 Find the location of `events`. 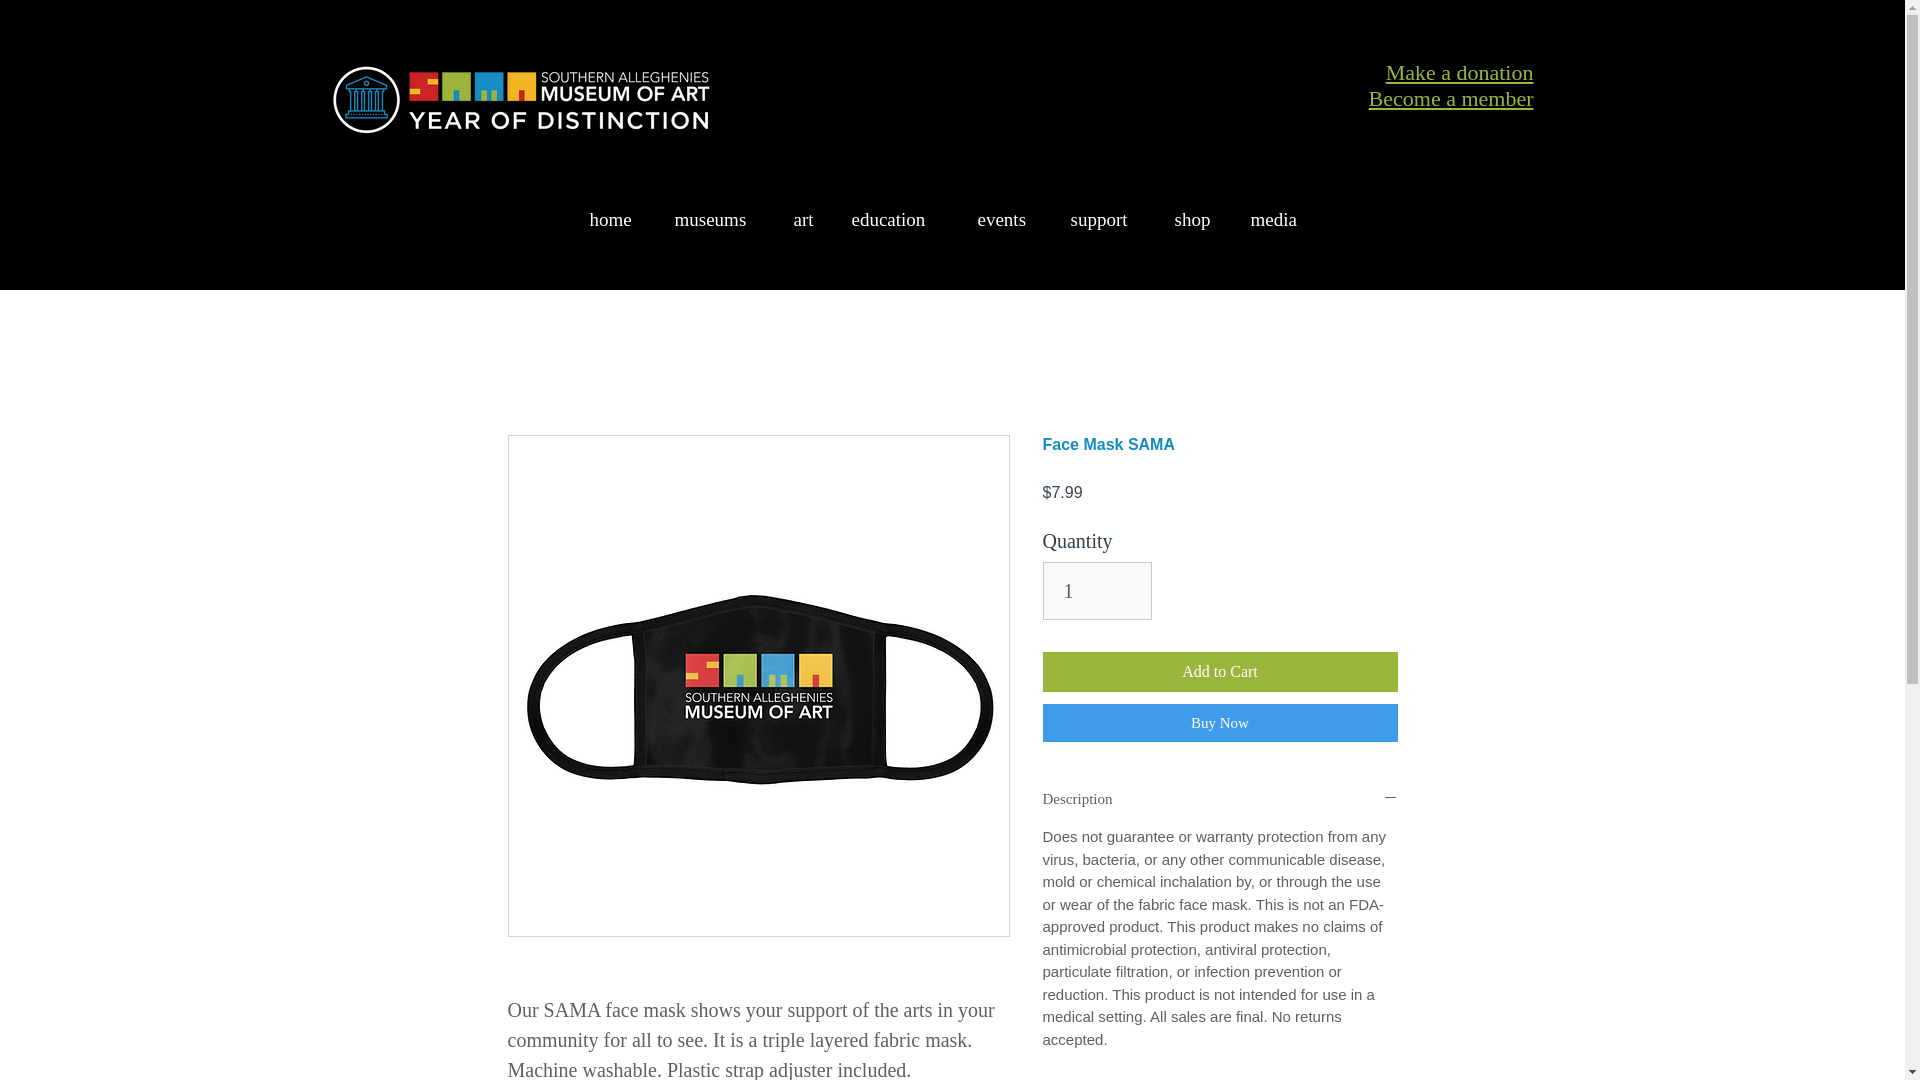

events is located at coordinates (1008, 220).